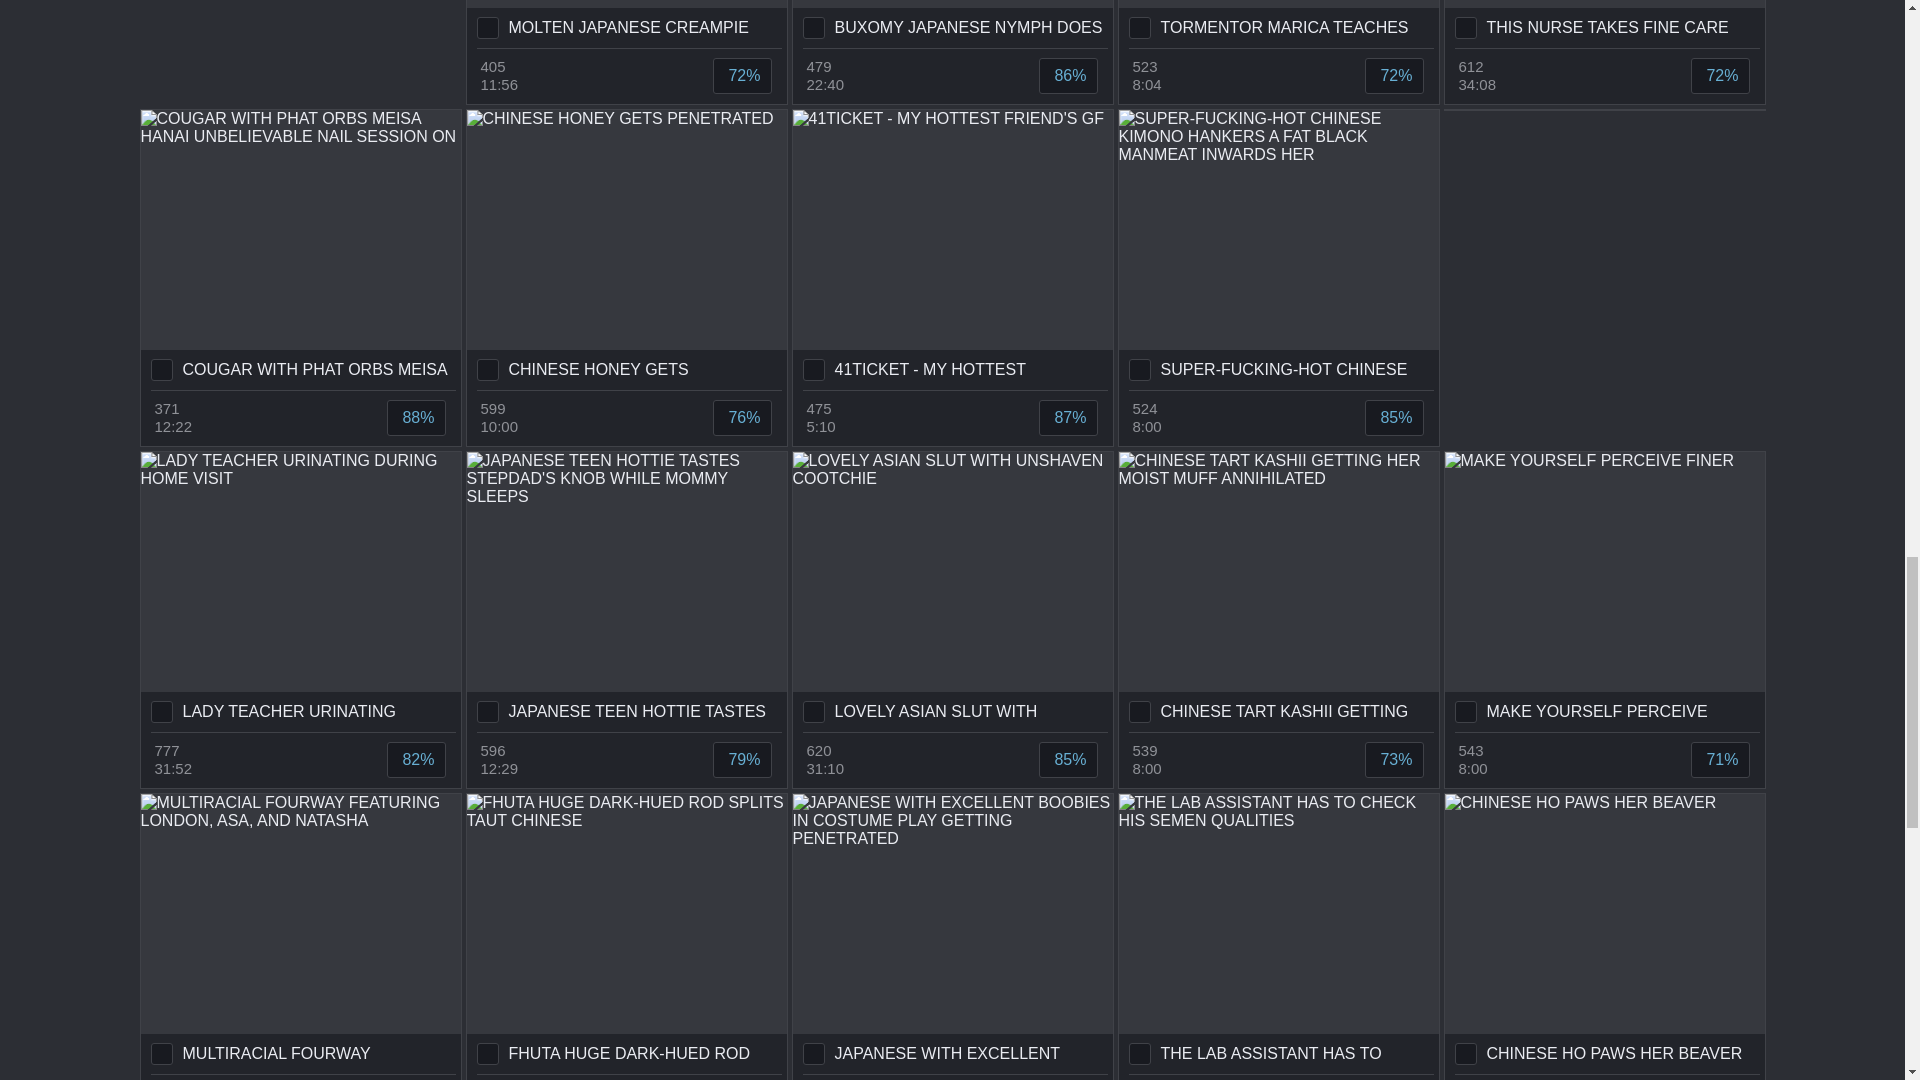  I want to click on 41TICKET - MY HOTTEST FRIEND'S GF, so click(951, 250).